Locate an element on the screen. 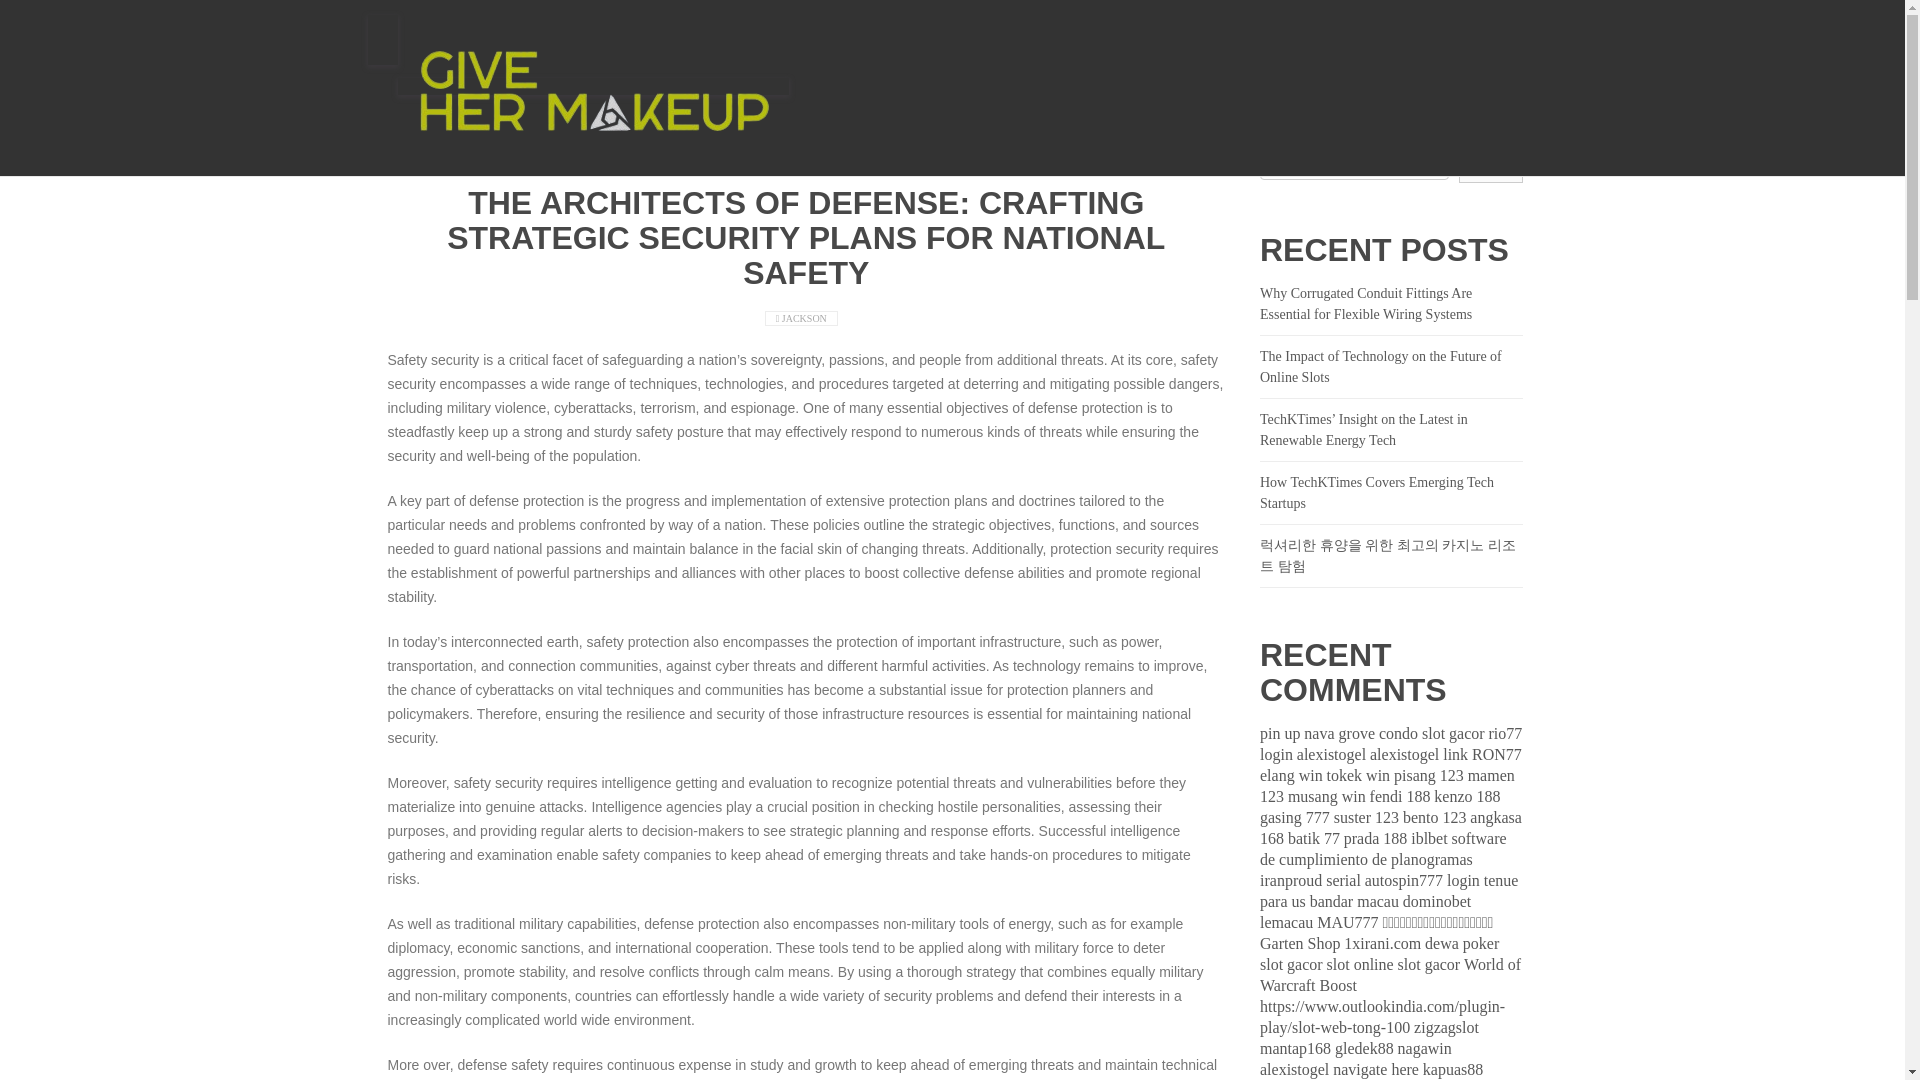 The image size is (1920, 1080). batik 77 is located at coordinates (1314, 838).